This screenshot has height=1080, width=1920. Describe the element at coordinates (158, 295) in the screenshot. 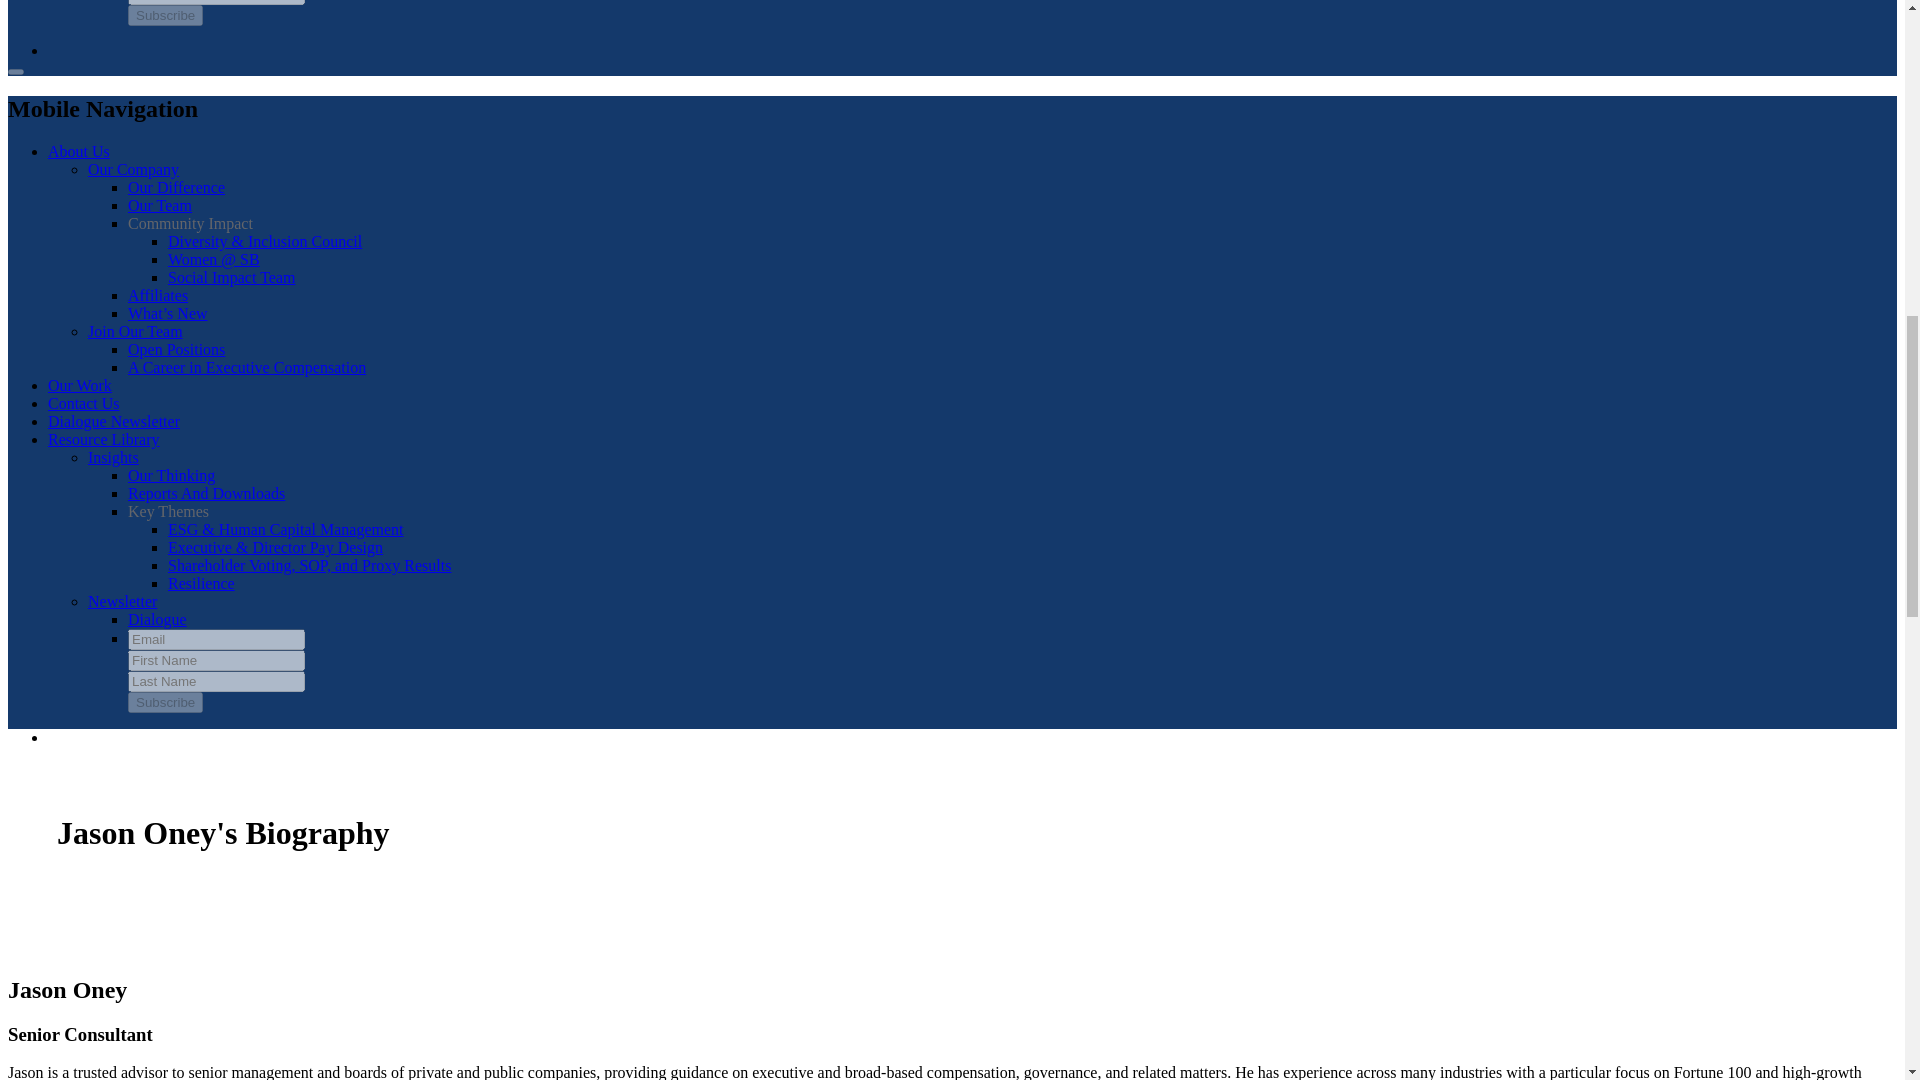

I see `affiliates` at that location.